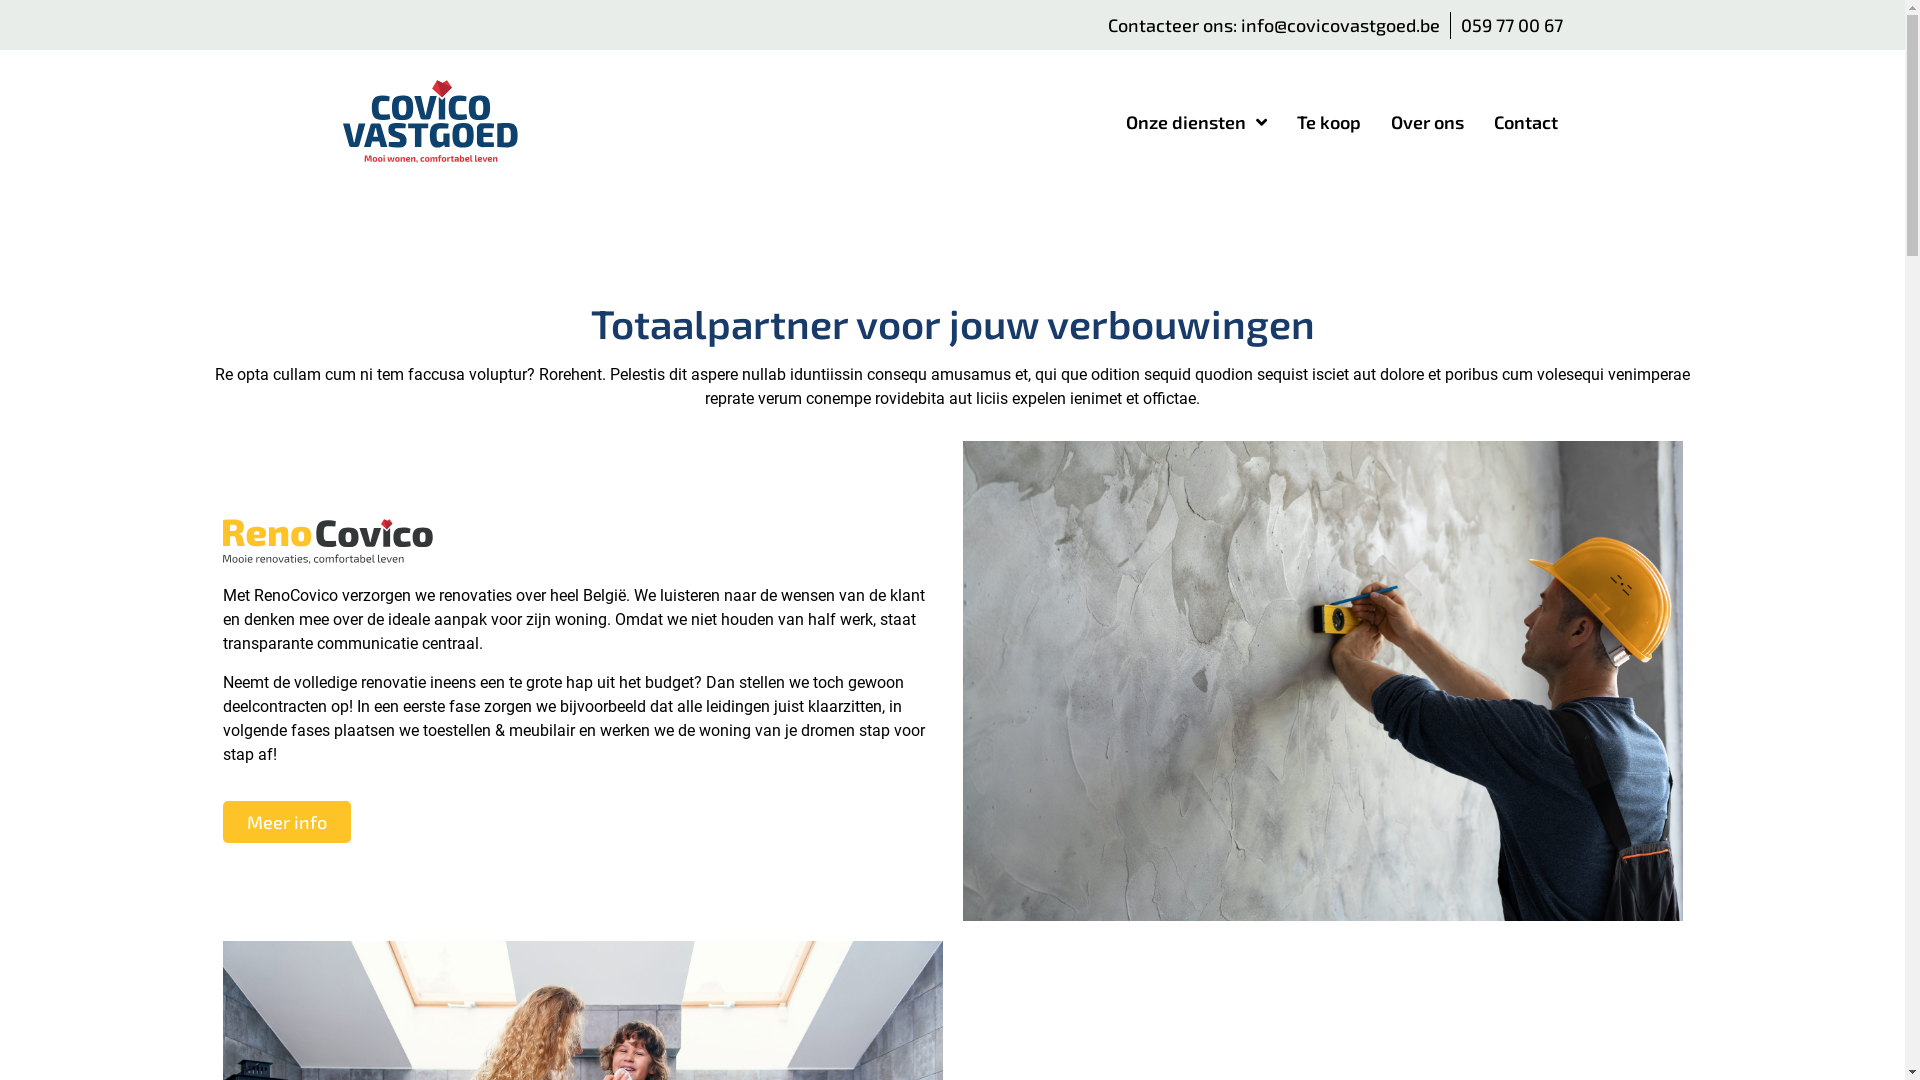 This screenshot has height=1080, width=1920. Describe the element at coordinates (1329, 122) in the screenshot. I see `Te koop` at that location.